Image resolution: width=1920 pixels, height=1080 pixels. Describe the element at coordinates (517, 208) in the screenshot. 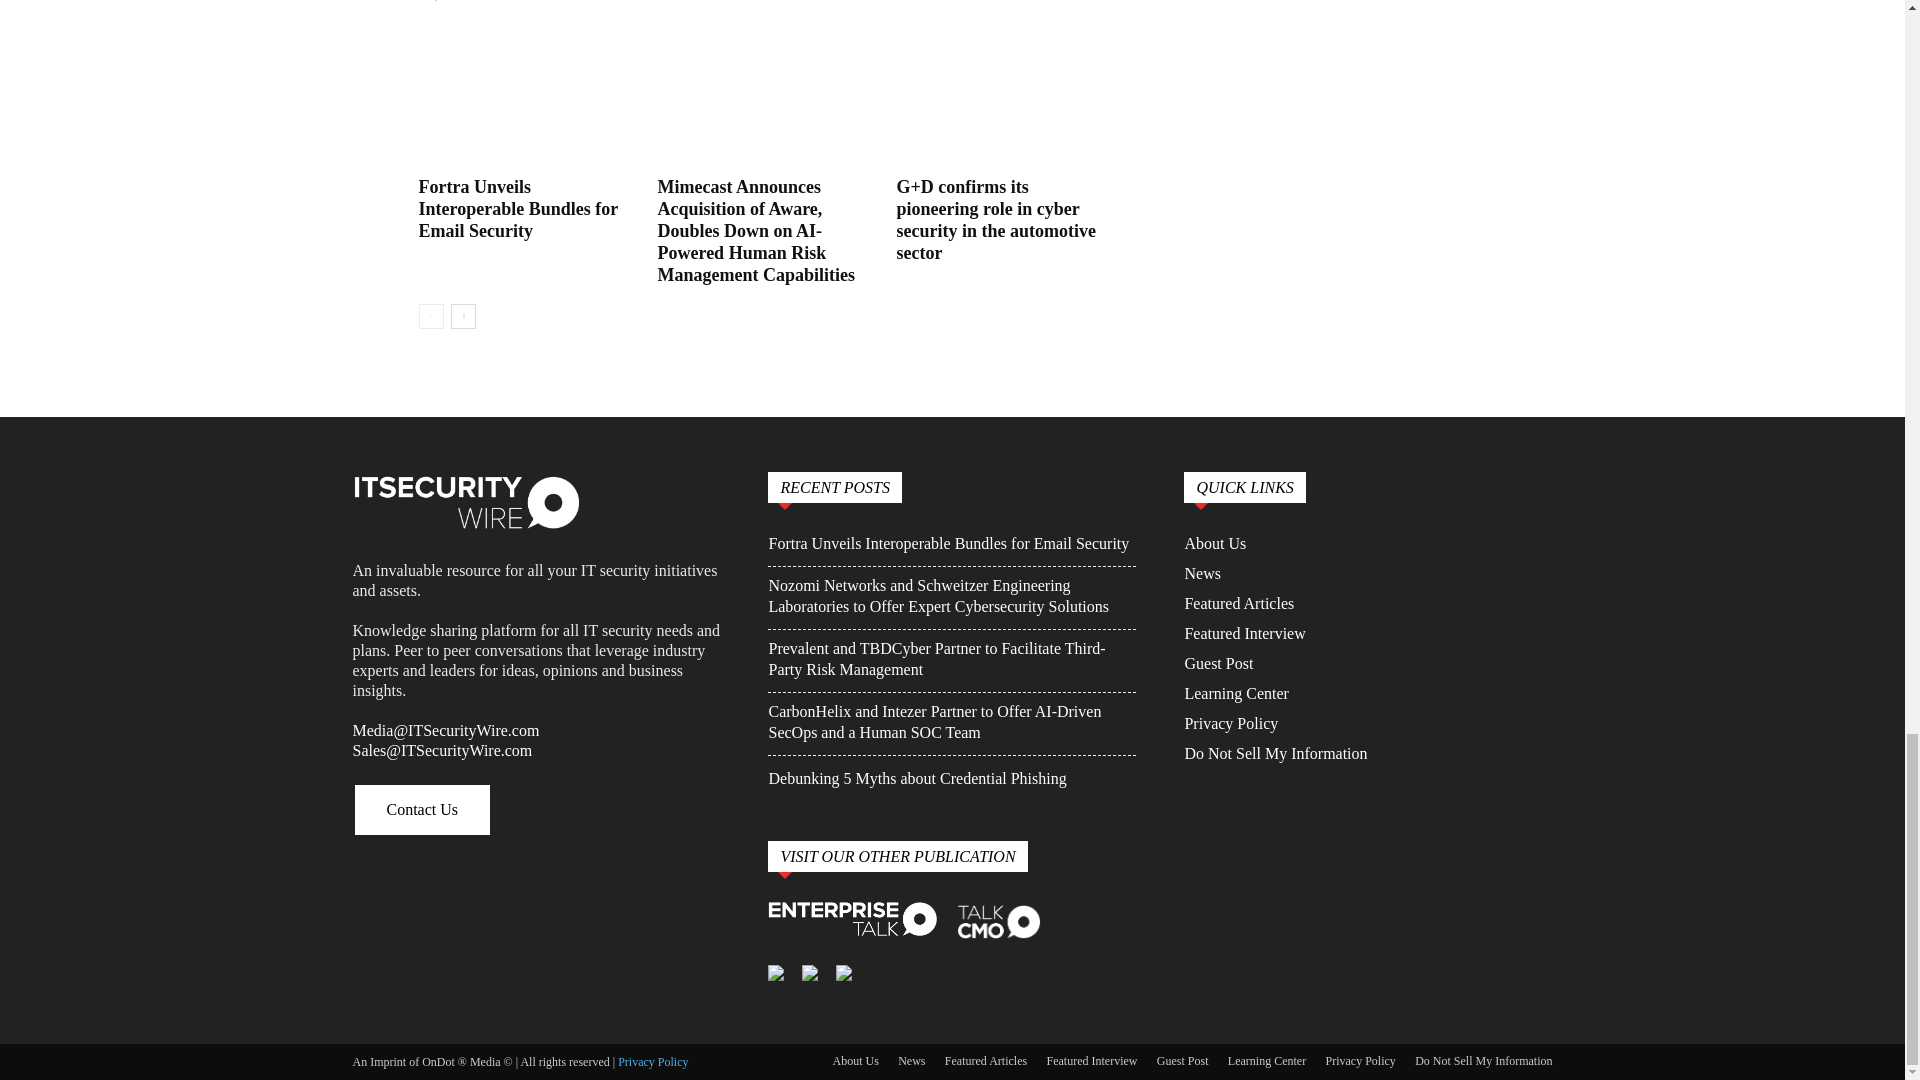

I see `Fortra Unveils Interoperable Bundles for Email Security` at that location.